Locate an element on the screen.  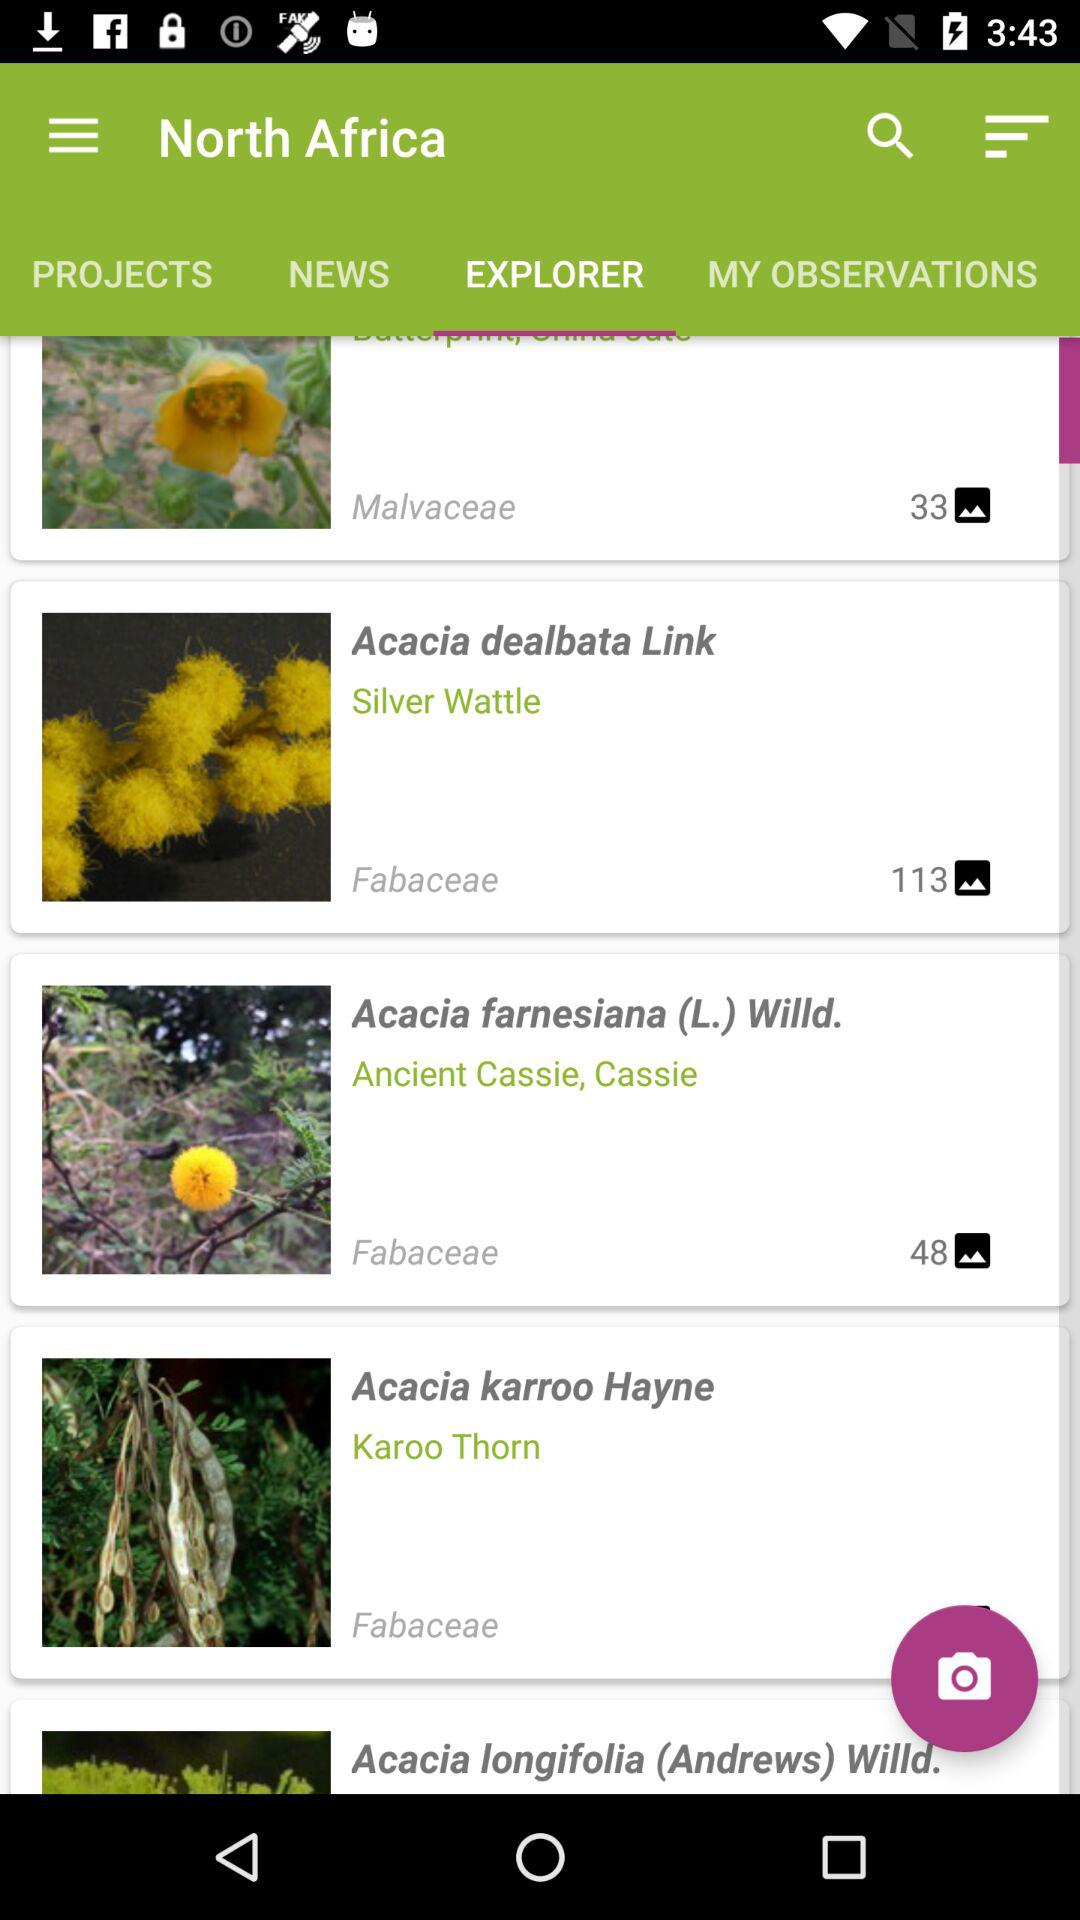
select item to the left of north africa item is located at coordinates (73, 136).